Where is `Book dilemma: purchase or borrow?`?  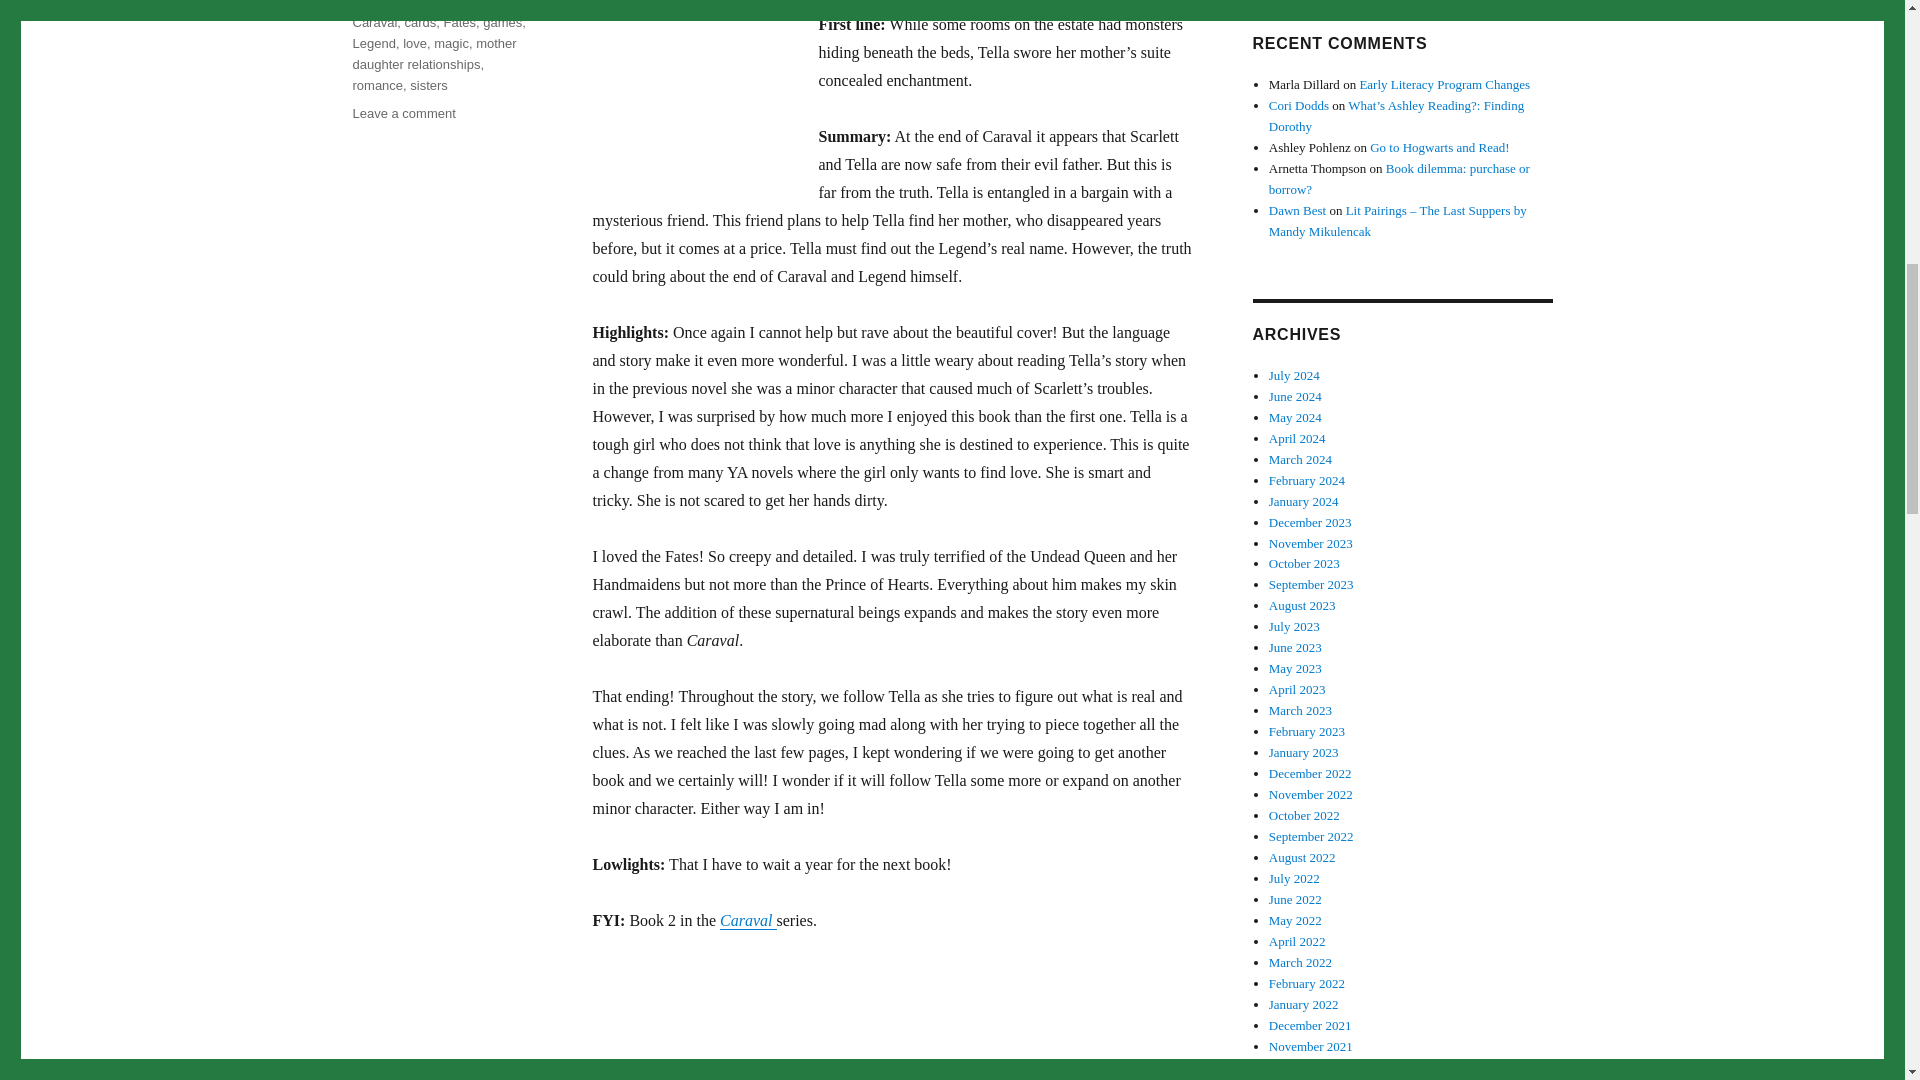 Book dilemma: purchase or borrow? is located at coordinates (403, 112).